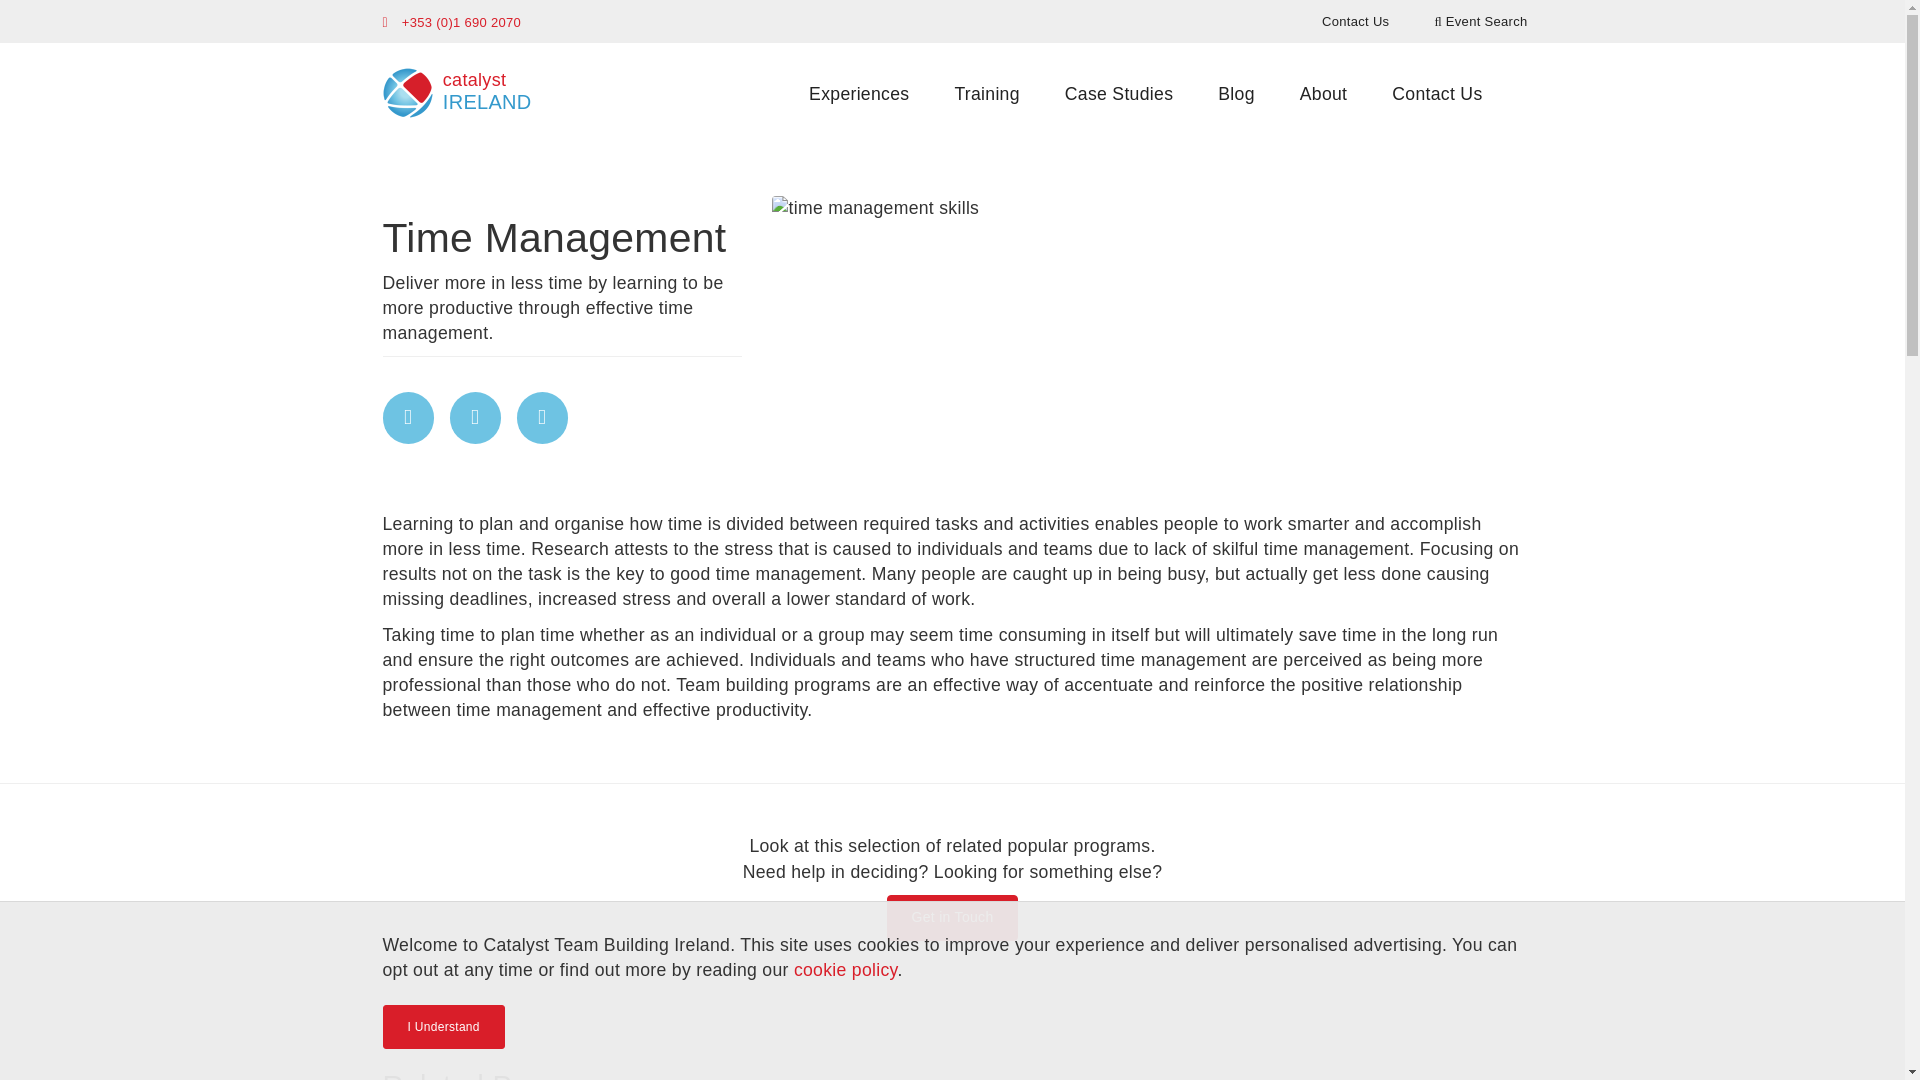 The width and height of the screenshot is (1920, 1080). Describe the element at coordinates (1324, 94) in the screenshot. I see `Event Search` at that location.